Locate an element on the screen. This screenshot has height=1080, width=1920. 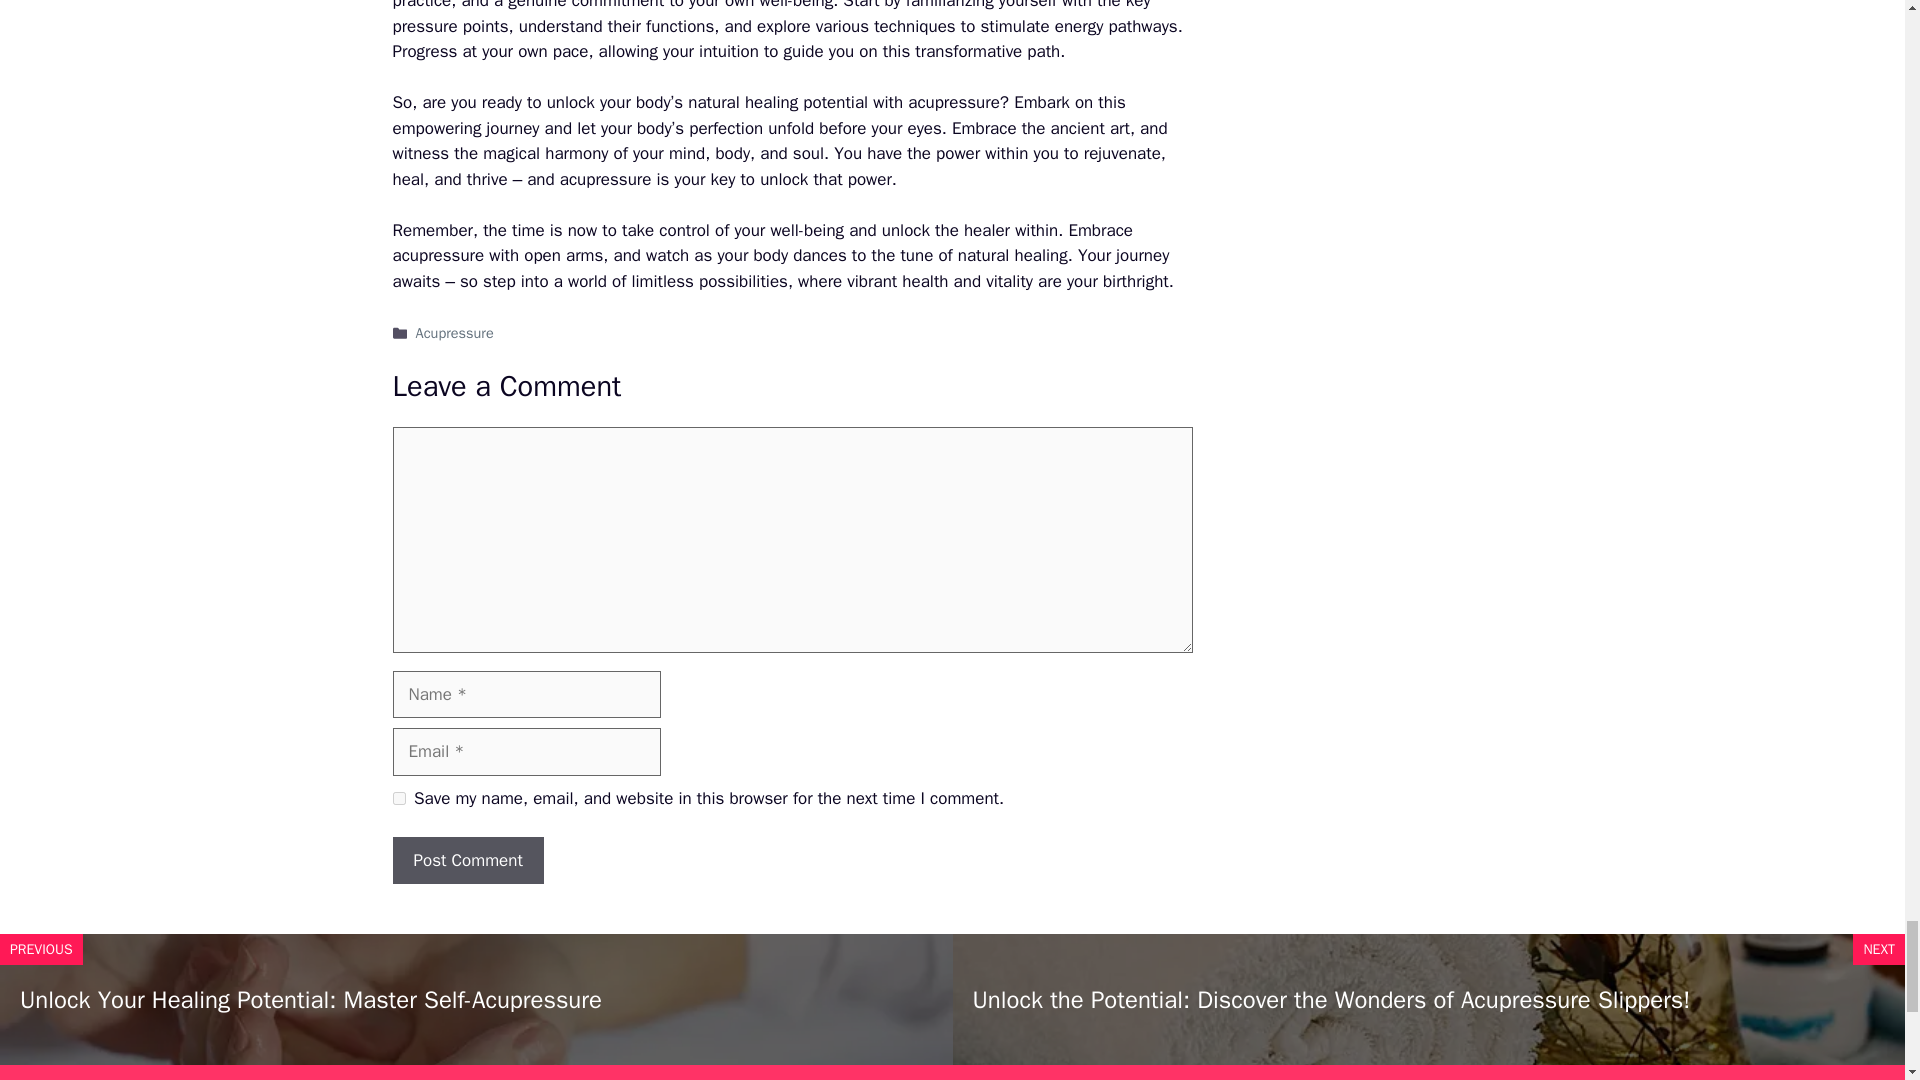
yes is located at coordinates (398, 798).